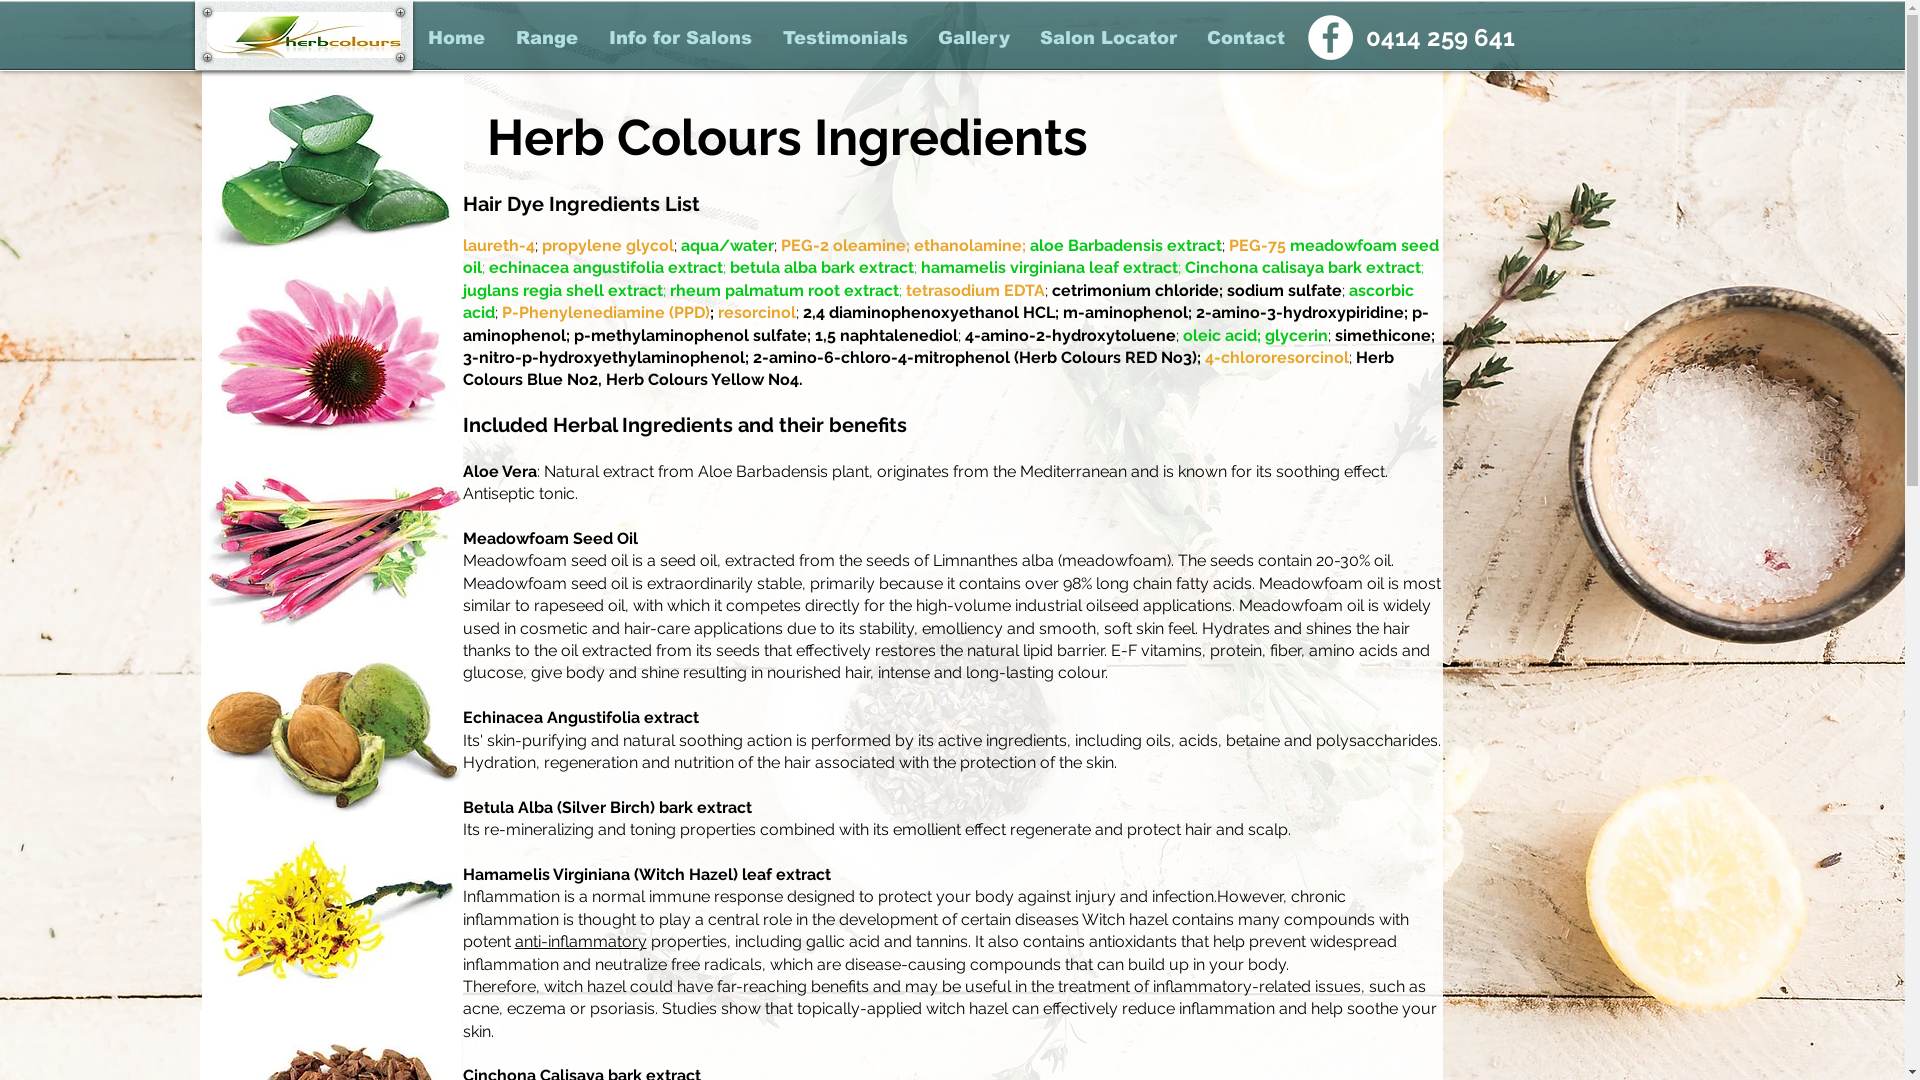 This screenshot has width=1920, height=1080. I want to click on seed oil, so click(688, 560).